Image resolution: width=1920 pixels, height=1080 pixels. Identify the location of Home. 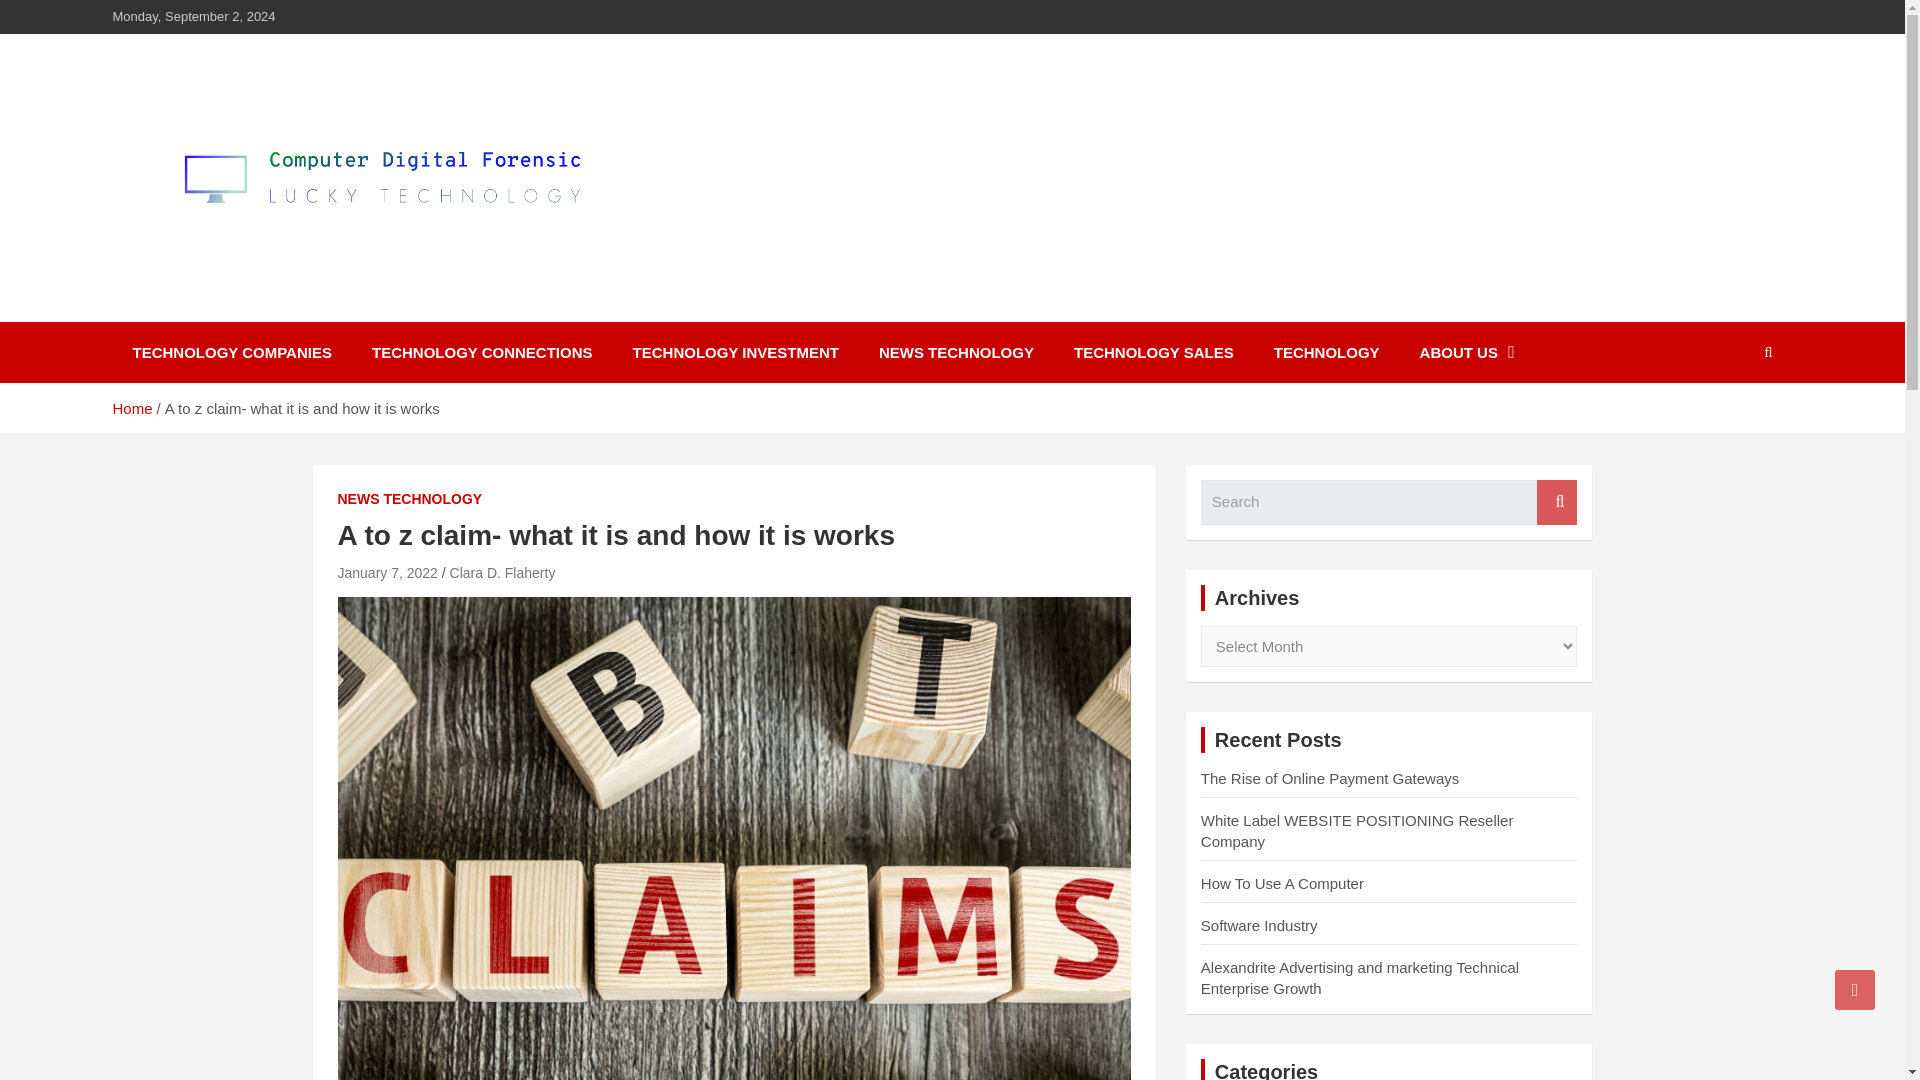
(131, 408).